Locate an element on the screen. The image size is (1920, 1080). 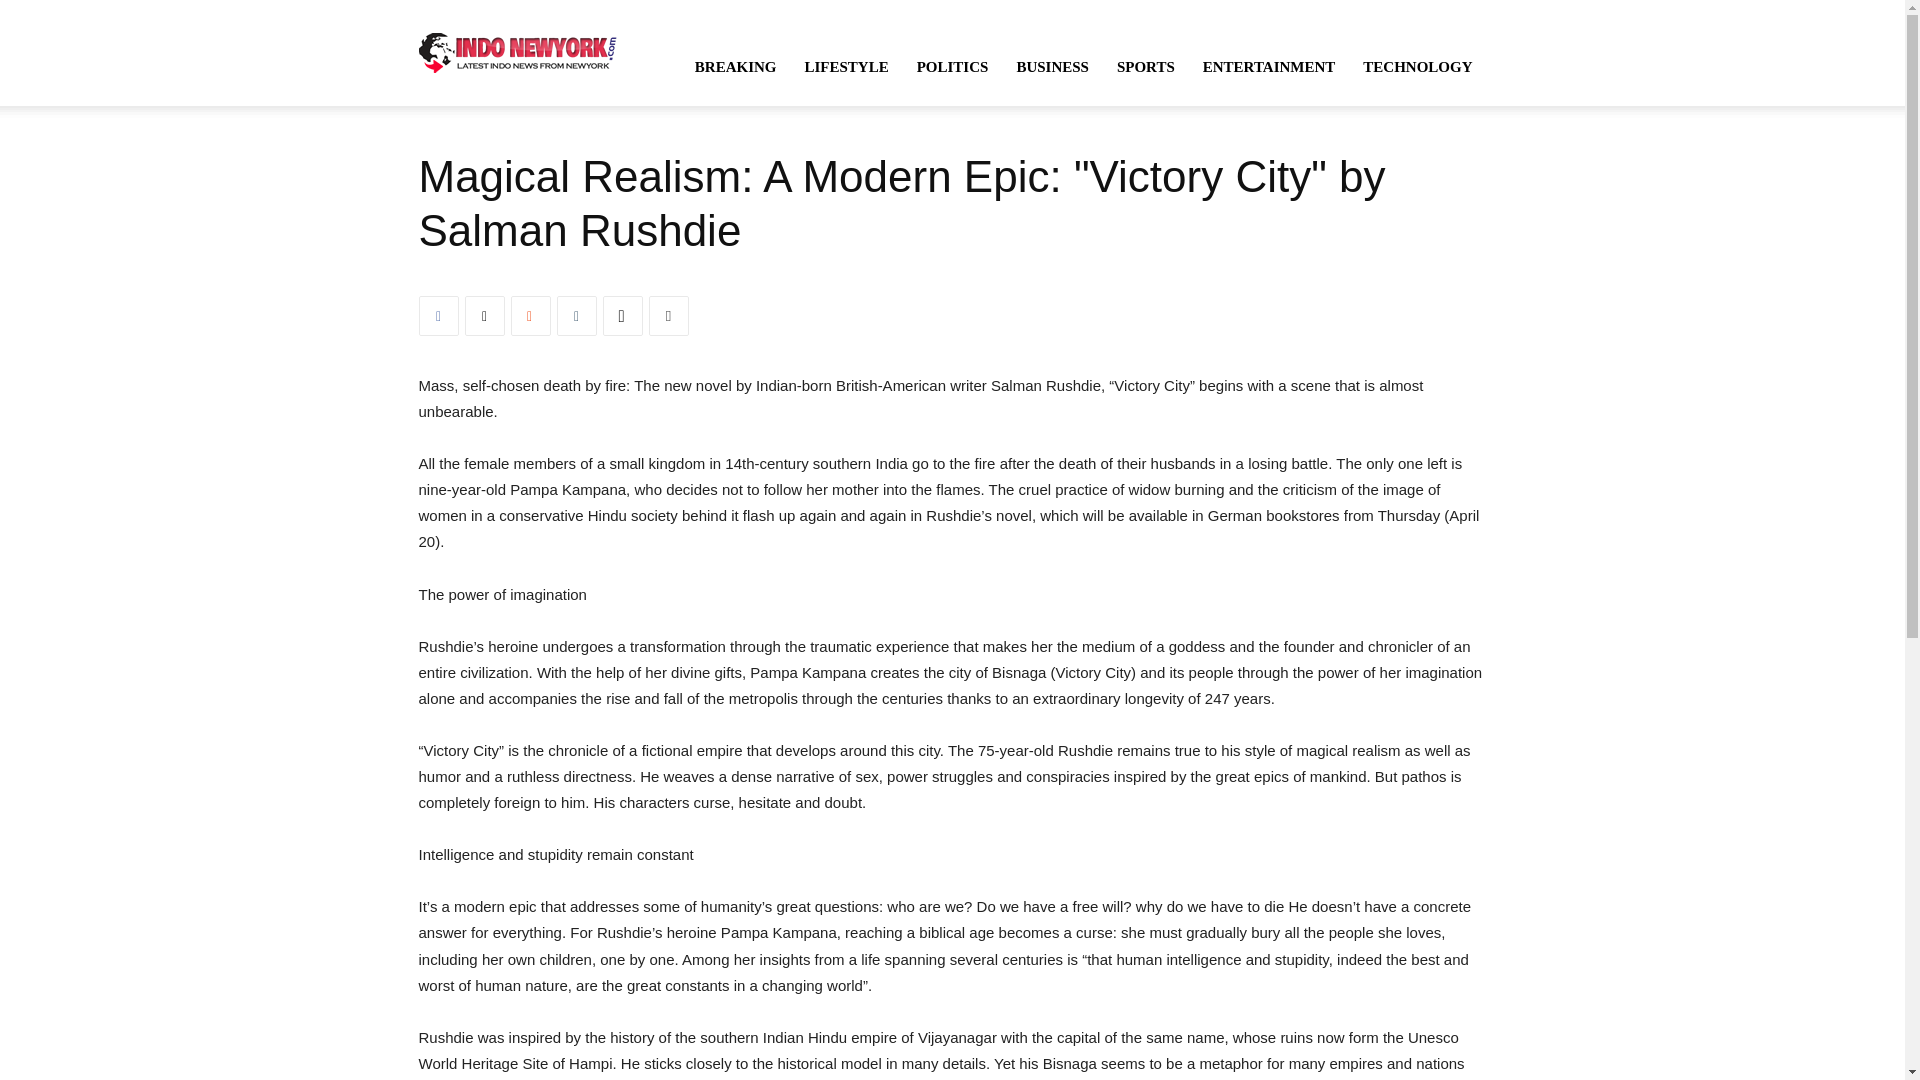
Digg is located at coordinates (622, 315).